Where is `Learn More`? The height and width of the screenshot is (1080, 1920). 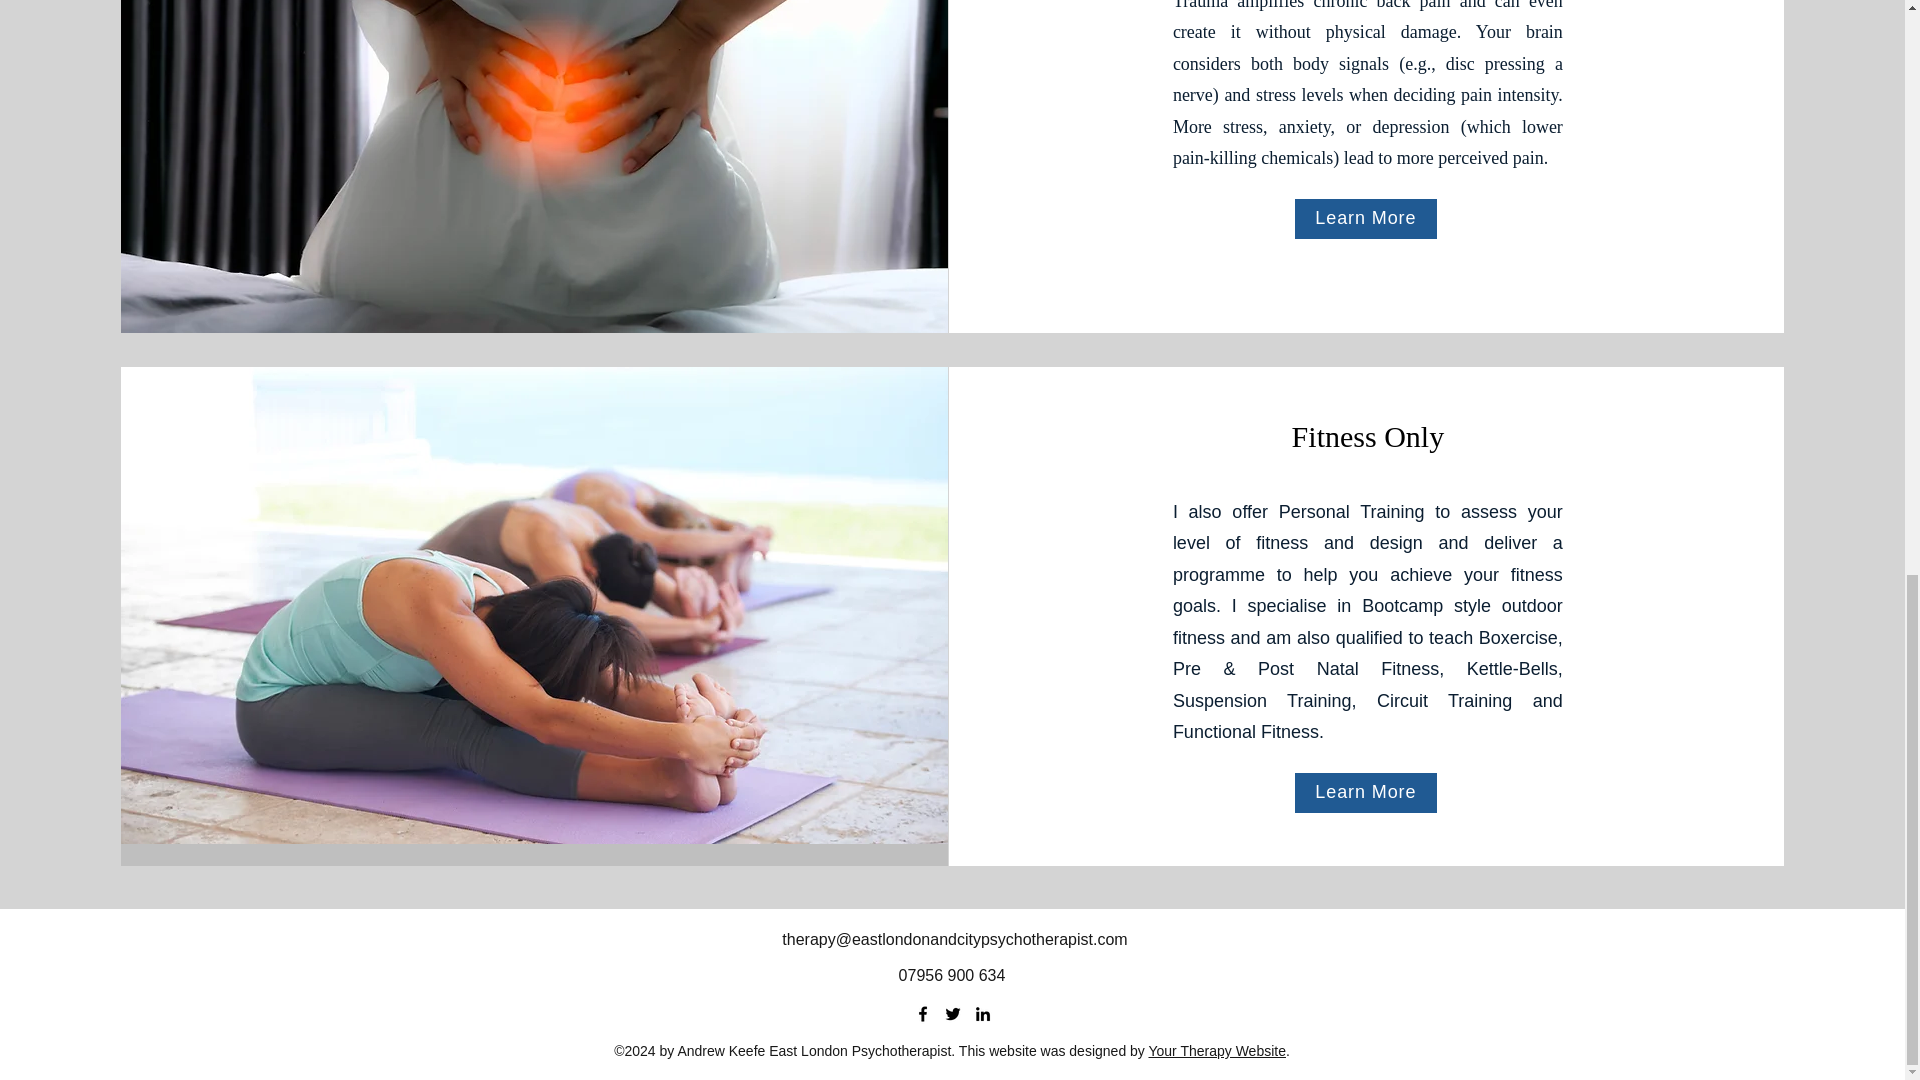 Learn More is located at coordinates (1365, 218).